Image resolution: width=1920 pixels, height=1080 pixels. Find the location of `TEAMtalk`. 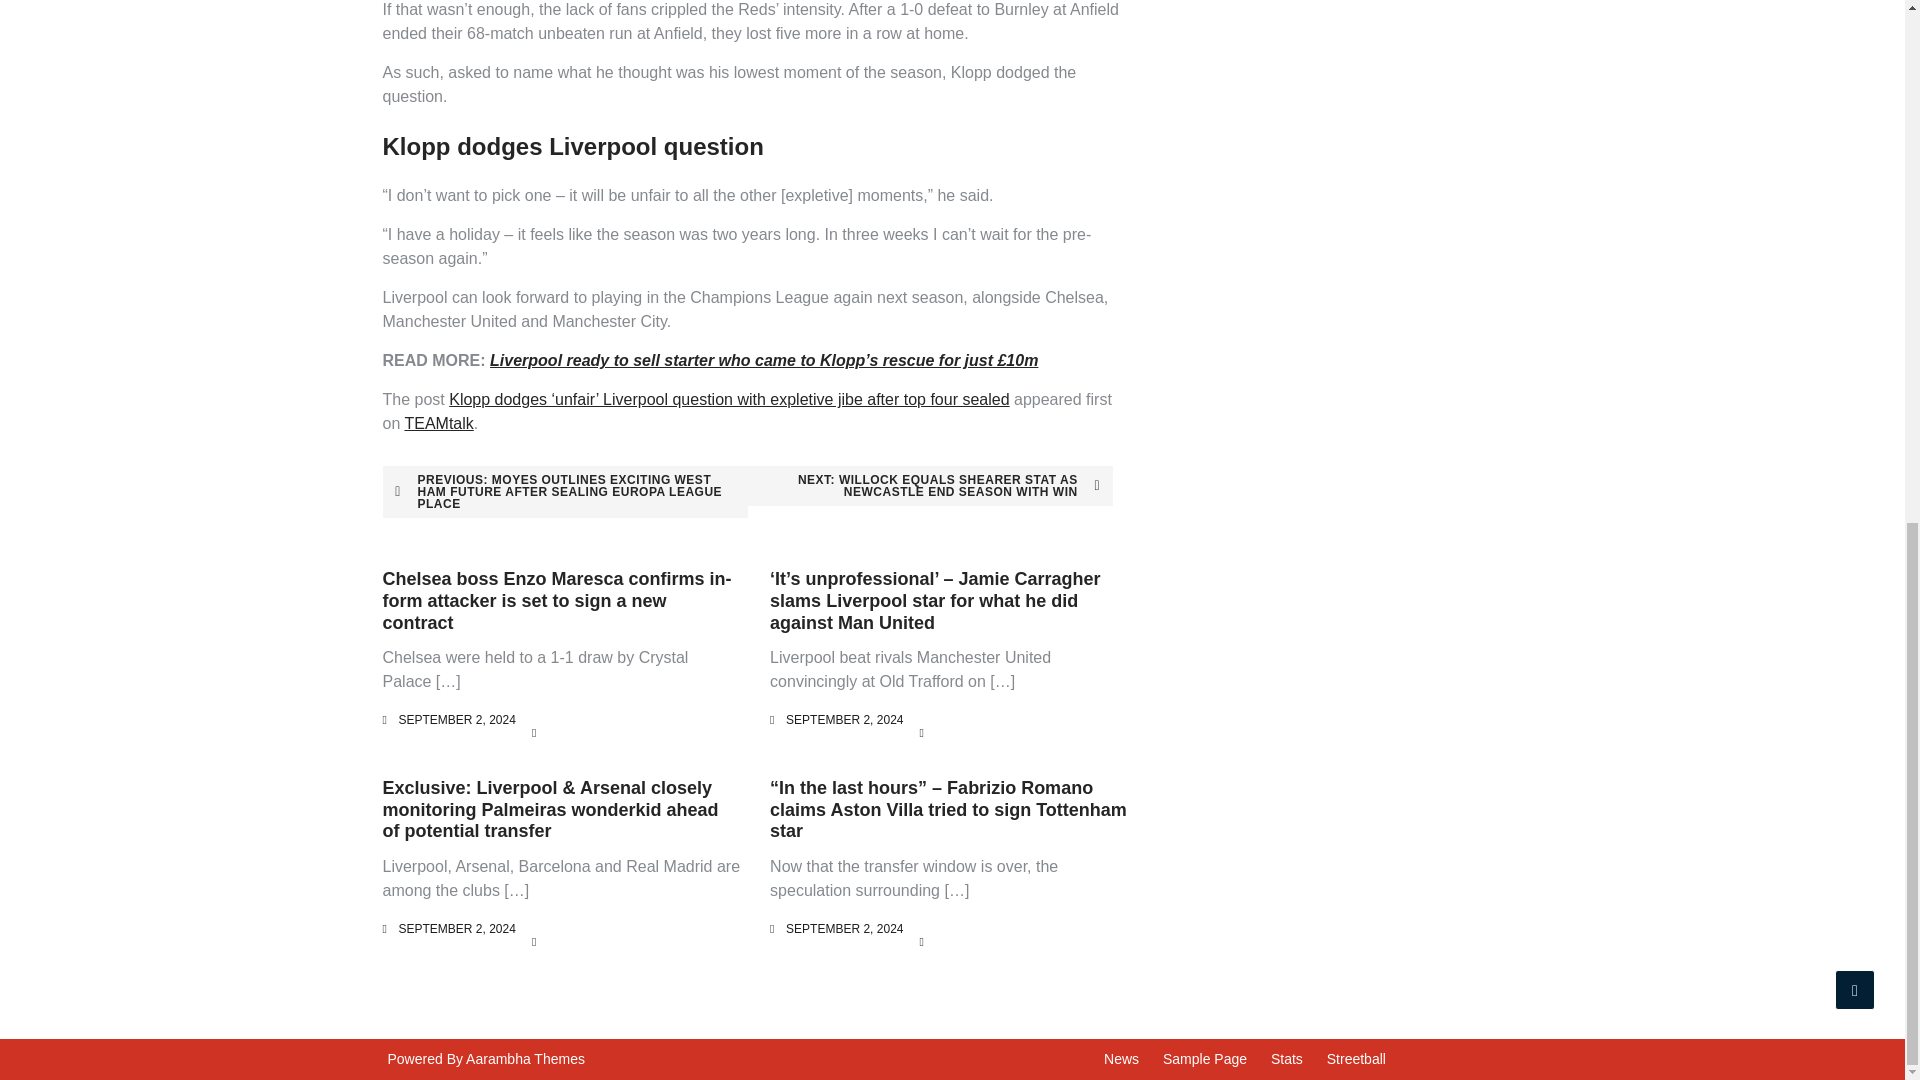

TEAMtalk is located at coordinates (438, 423).